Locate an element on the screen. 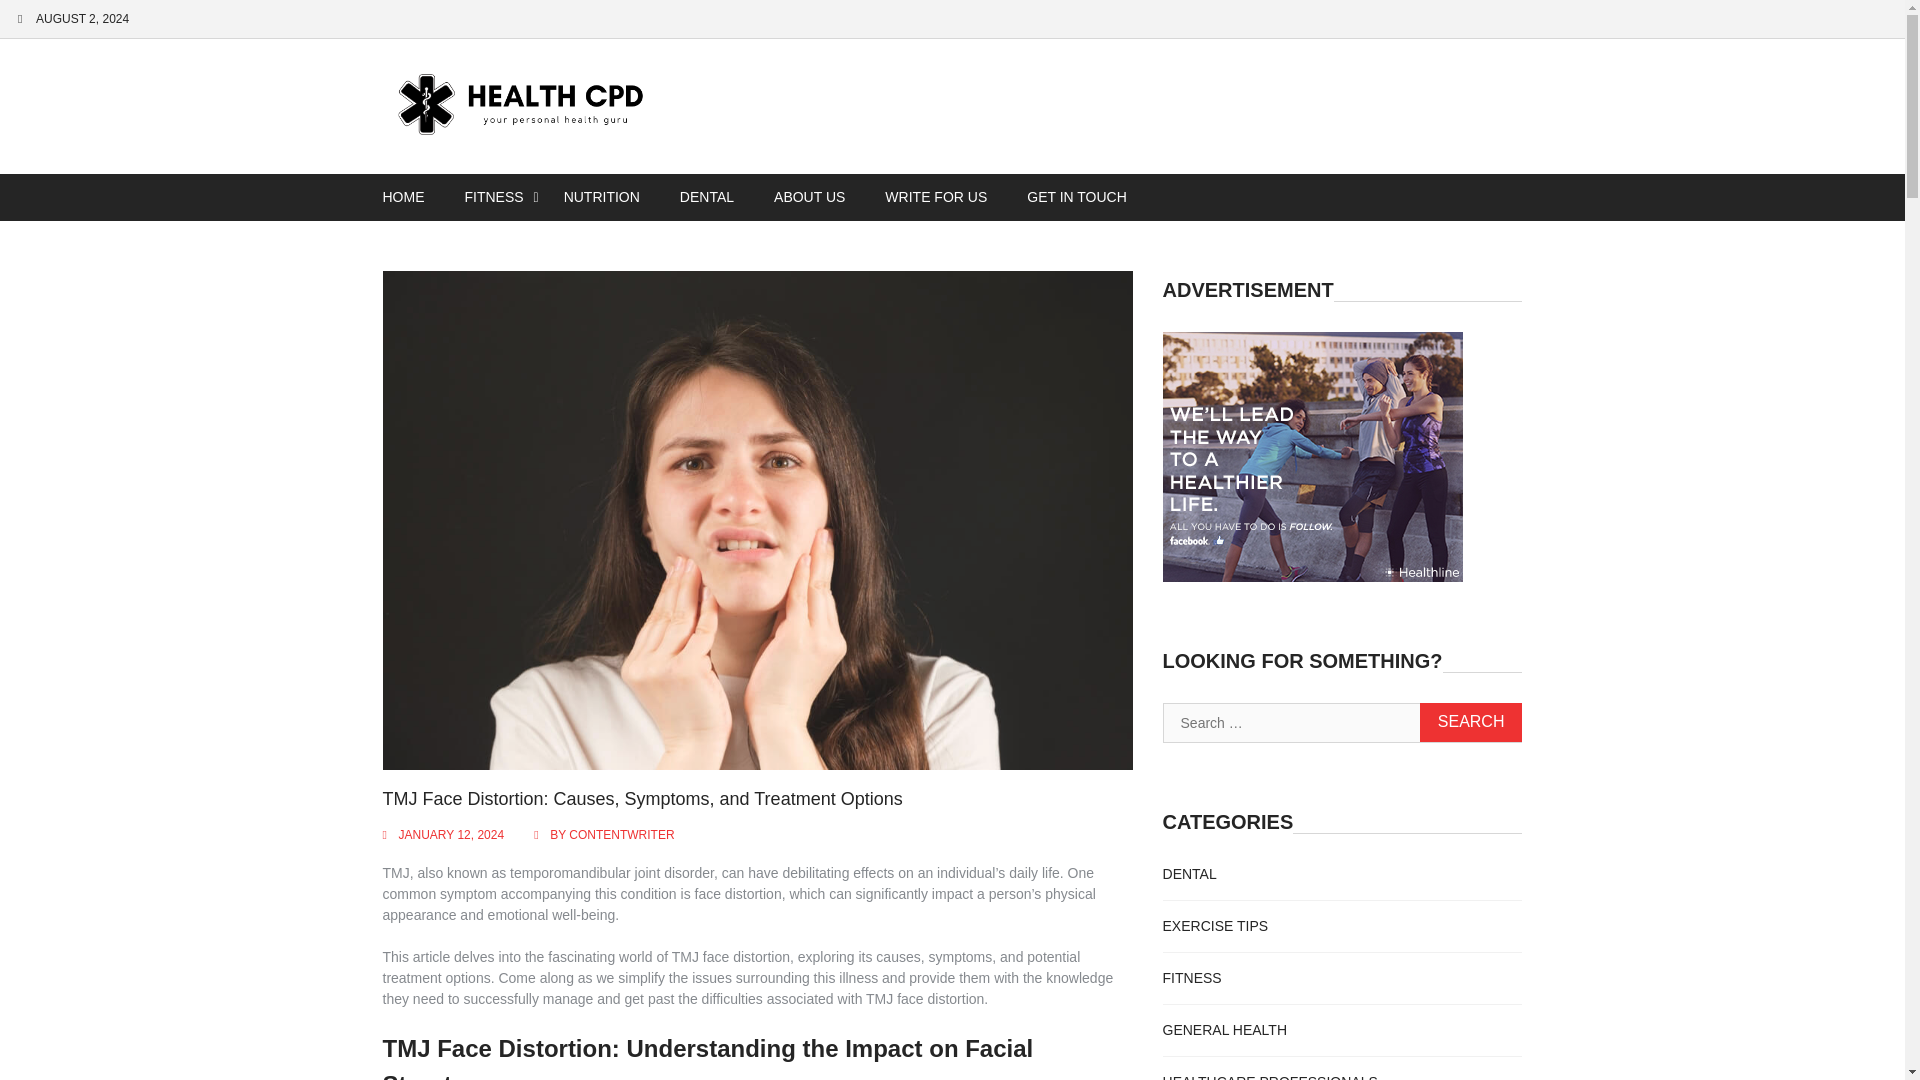  Exercise Tips blogs. is located at coordinates (1216, 926).